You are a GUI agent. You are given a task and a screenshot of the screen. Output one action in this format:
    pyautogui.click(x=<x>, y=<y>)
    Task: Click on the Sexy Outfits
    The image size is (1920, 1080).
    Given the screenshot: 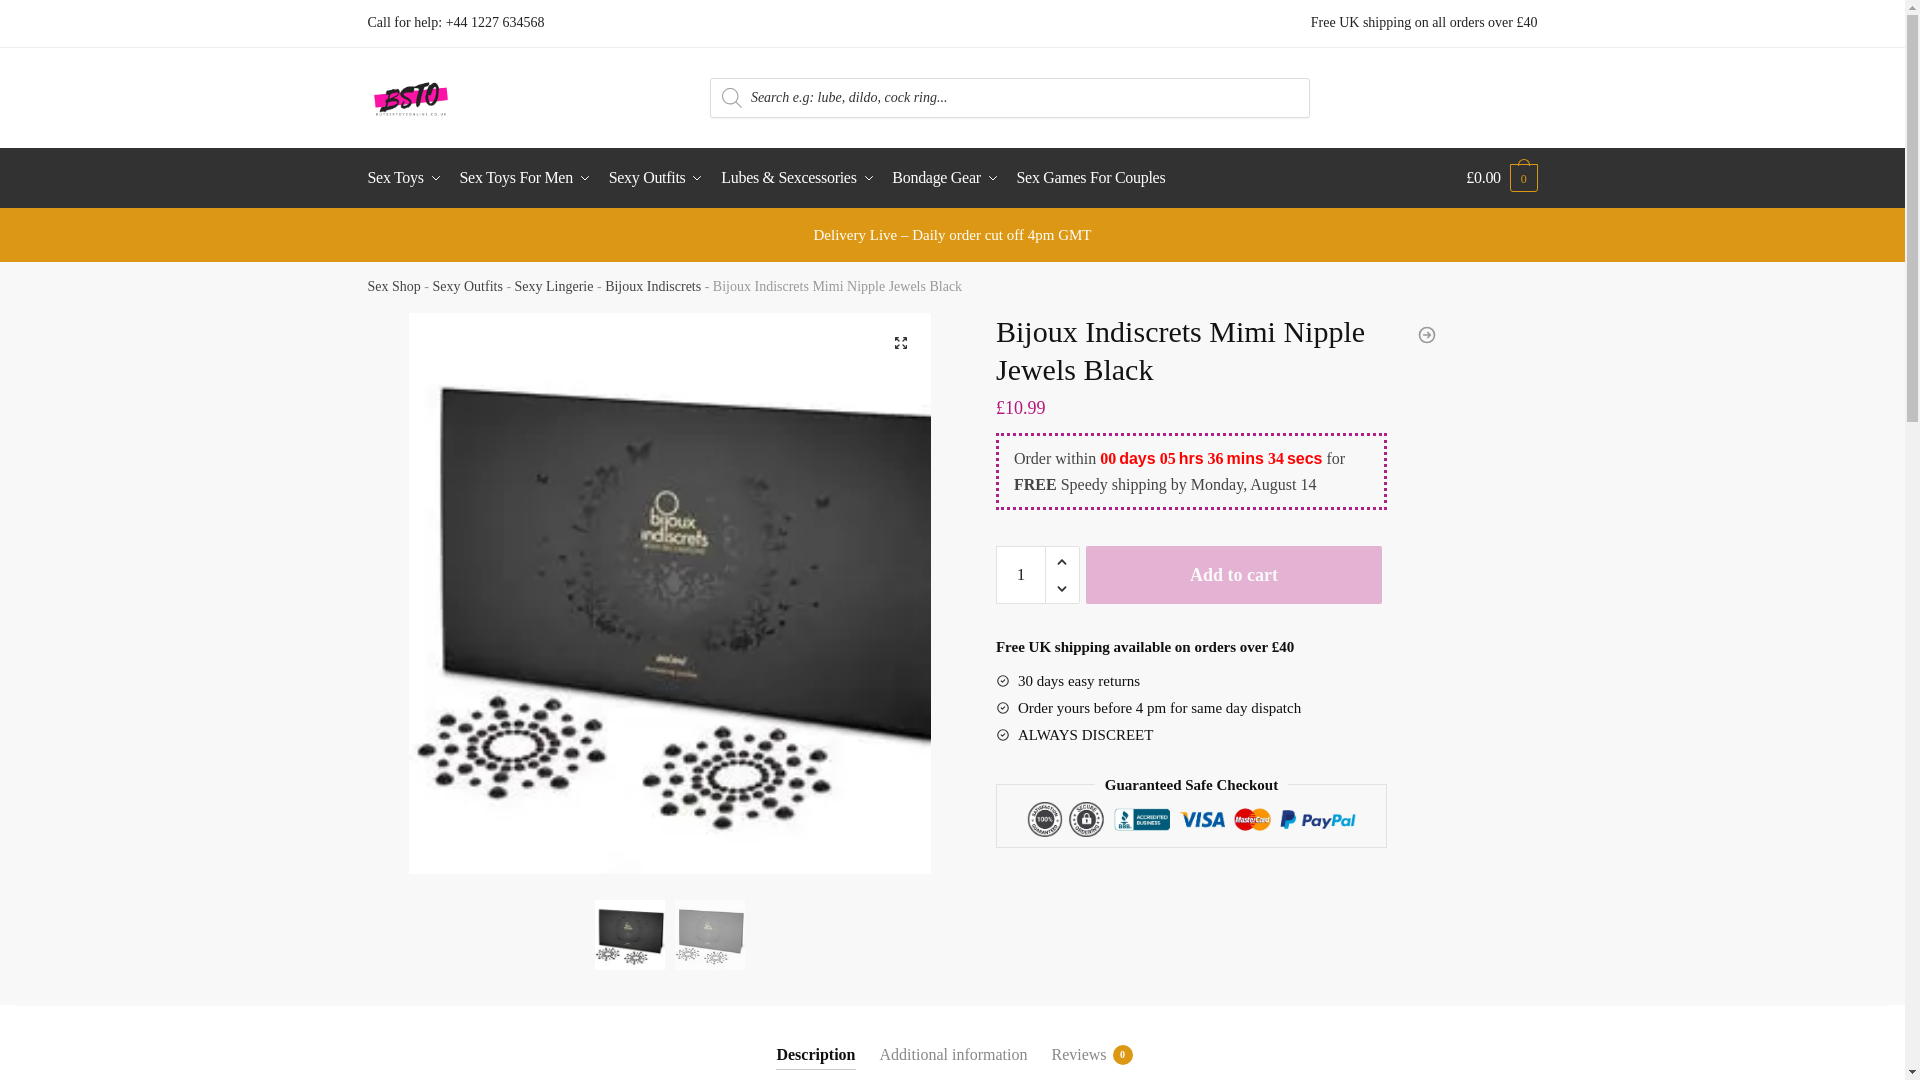 What is the action you would take?
    pyautogui.click(x=656, y=178)
    